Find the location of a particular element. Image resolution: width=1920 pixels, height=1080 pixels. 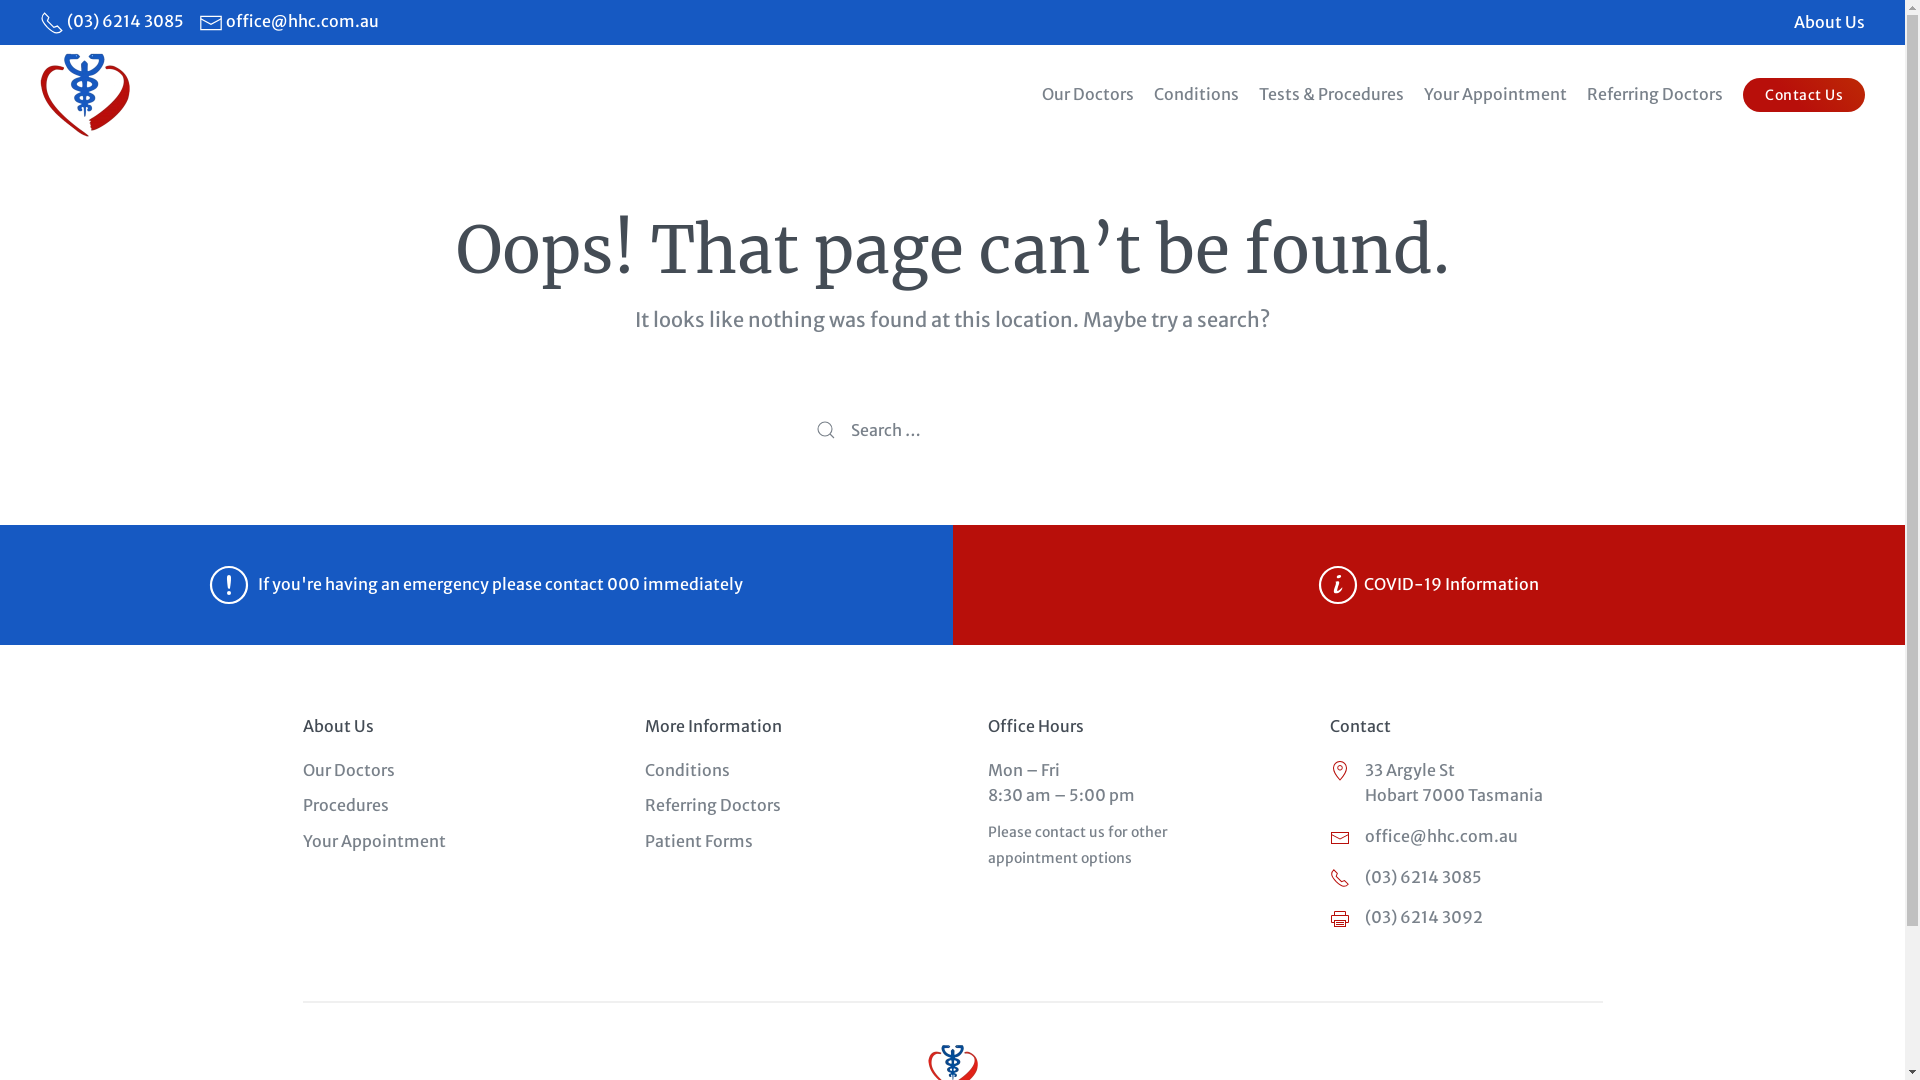

Tests & Procedures is located at coordinates (1332, 95).